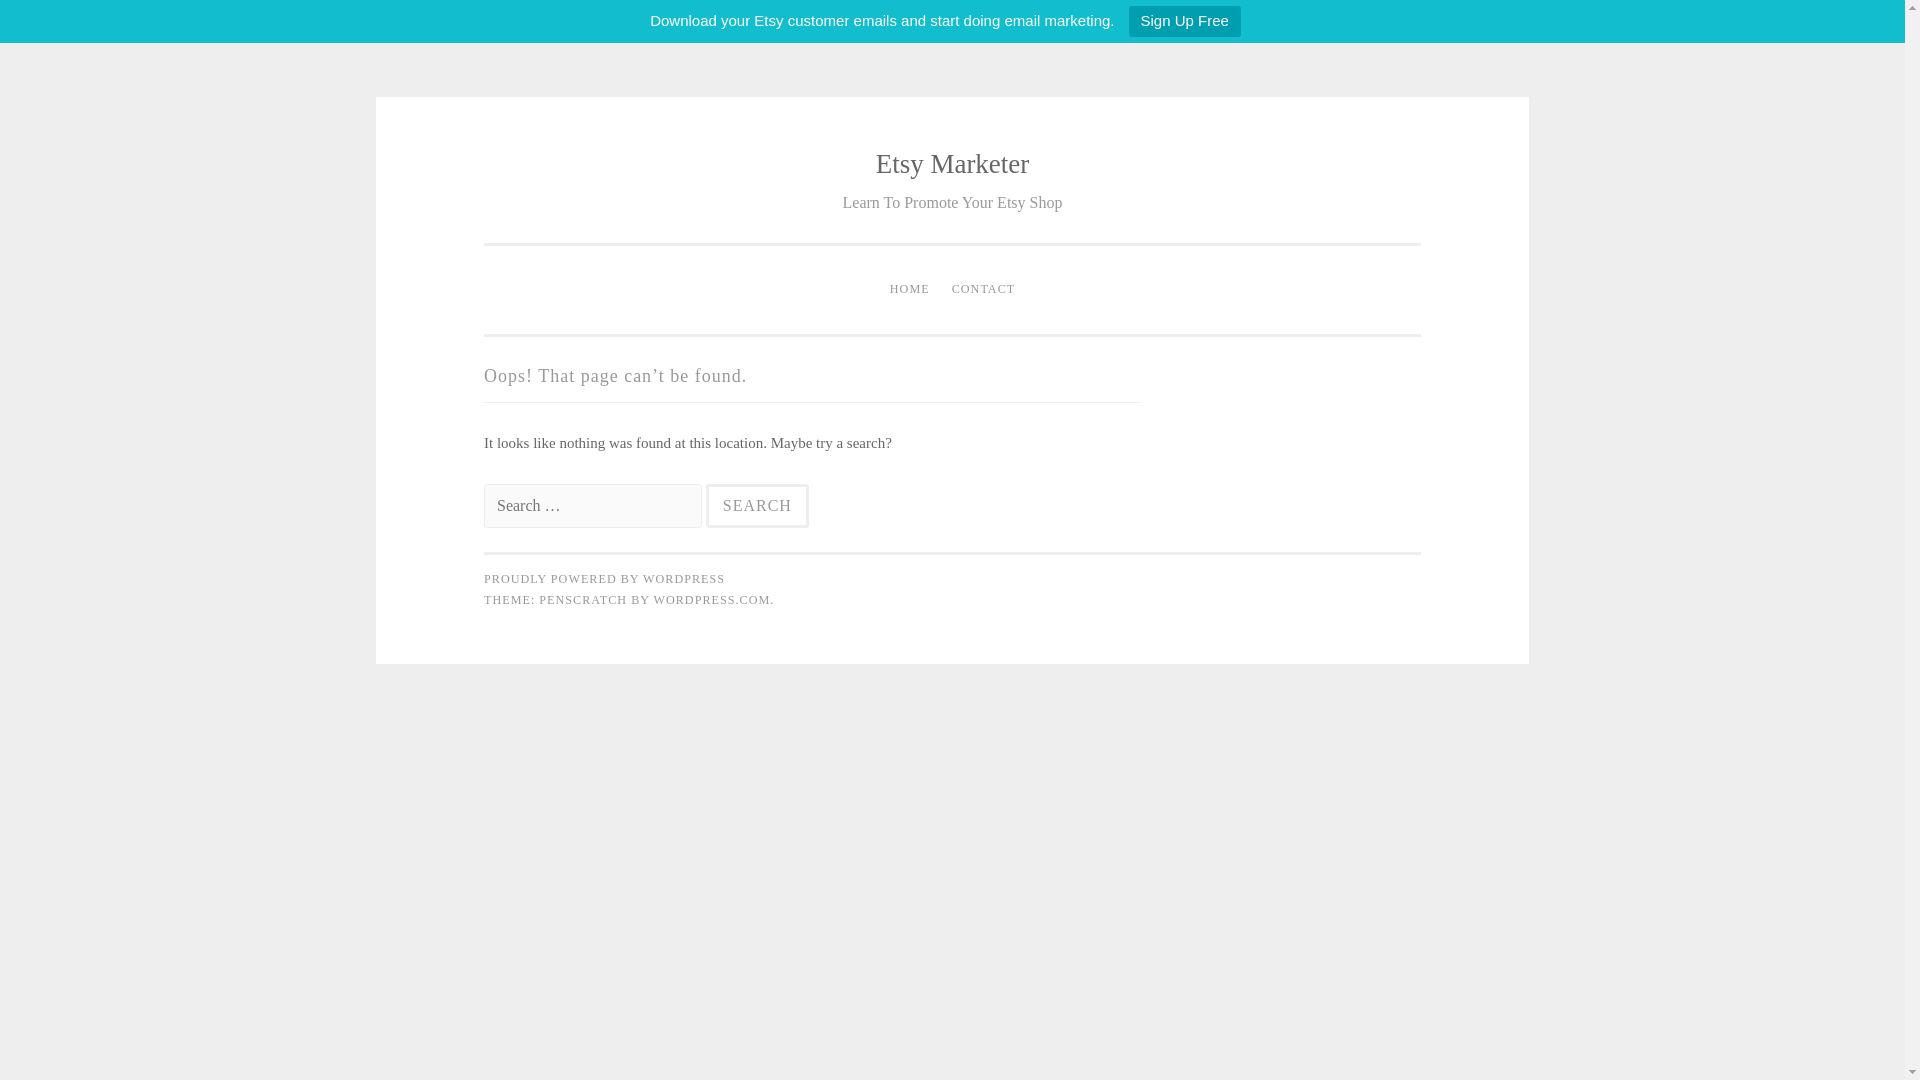 The image size is (1920, 1080). What do you see at coordinates (604, 579) in the screenshot?
I see `PROUDLY POWERED BY WORDPRESS` at bounding box center [604, 579].